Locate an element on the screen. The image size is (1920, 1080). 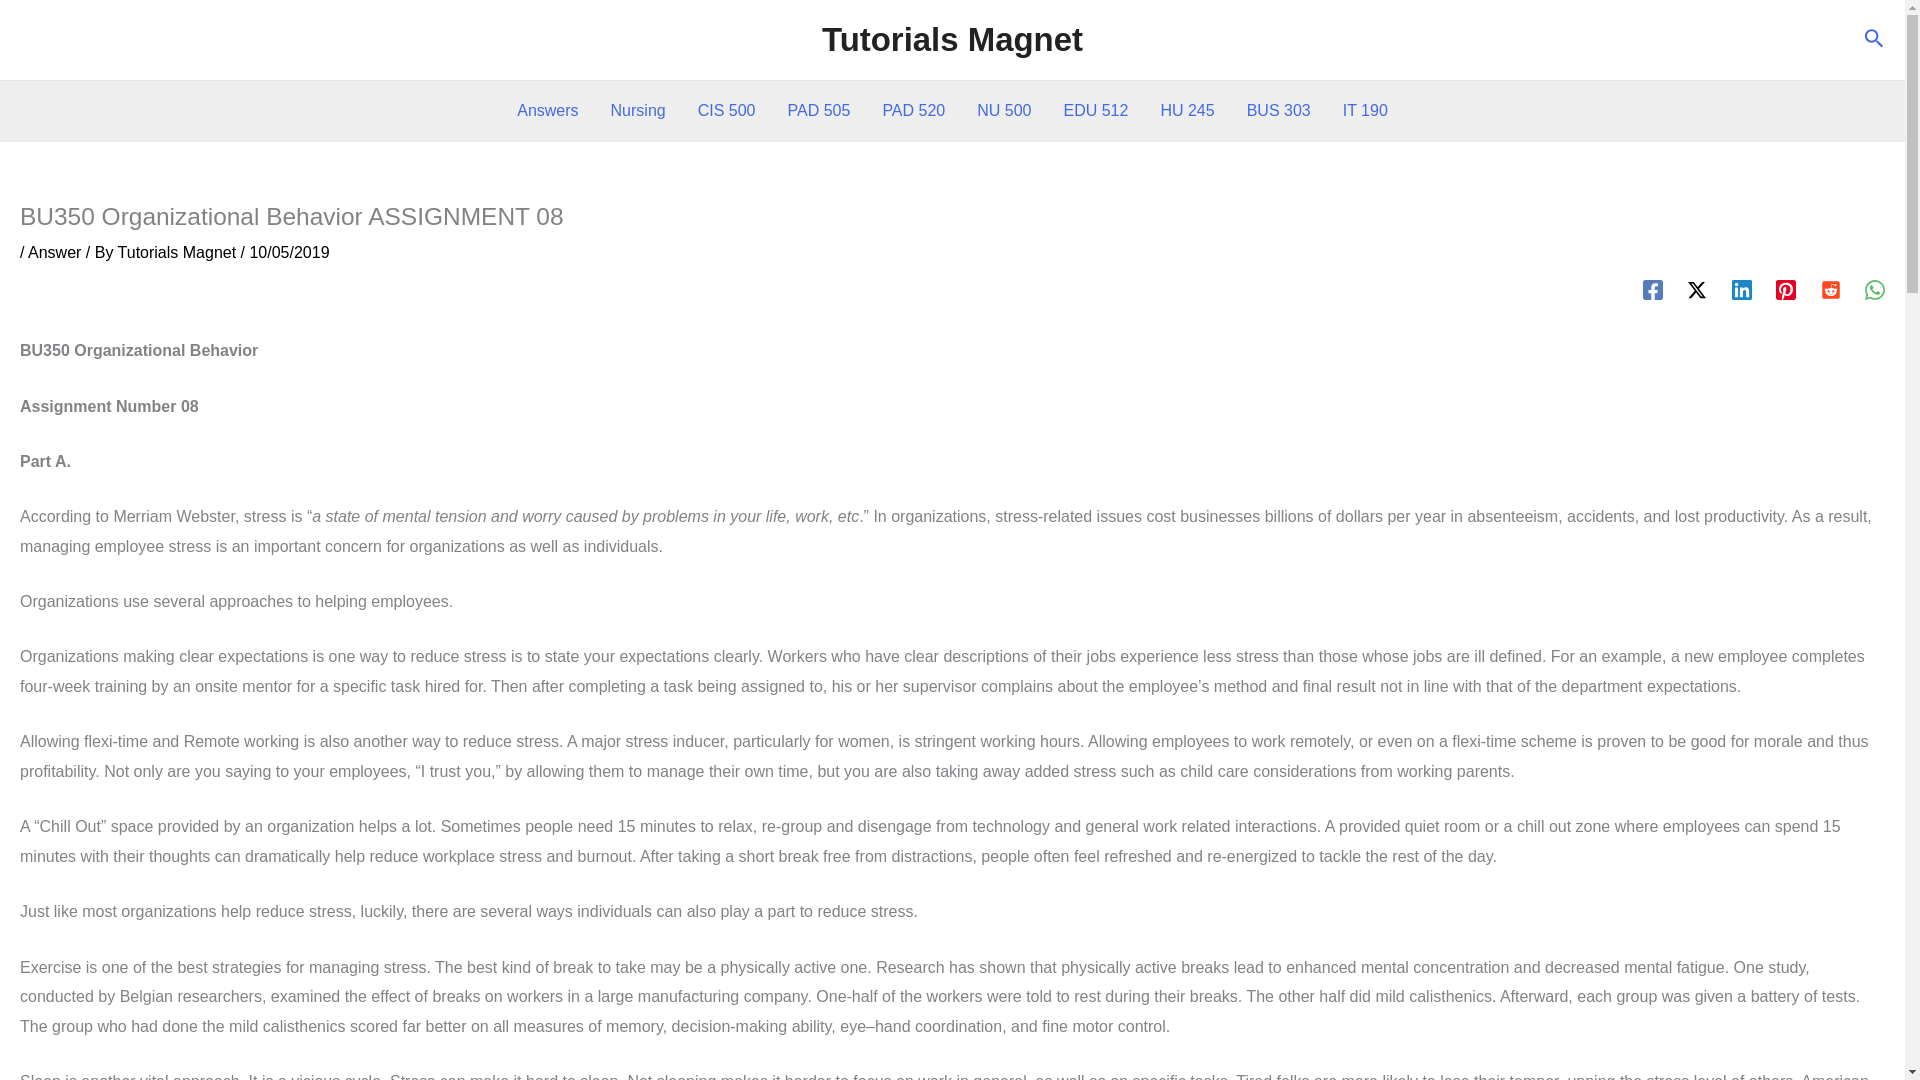
PAD 505 is located at coordinates (819, 111).